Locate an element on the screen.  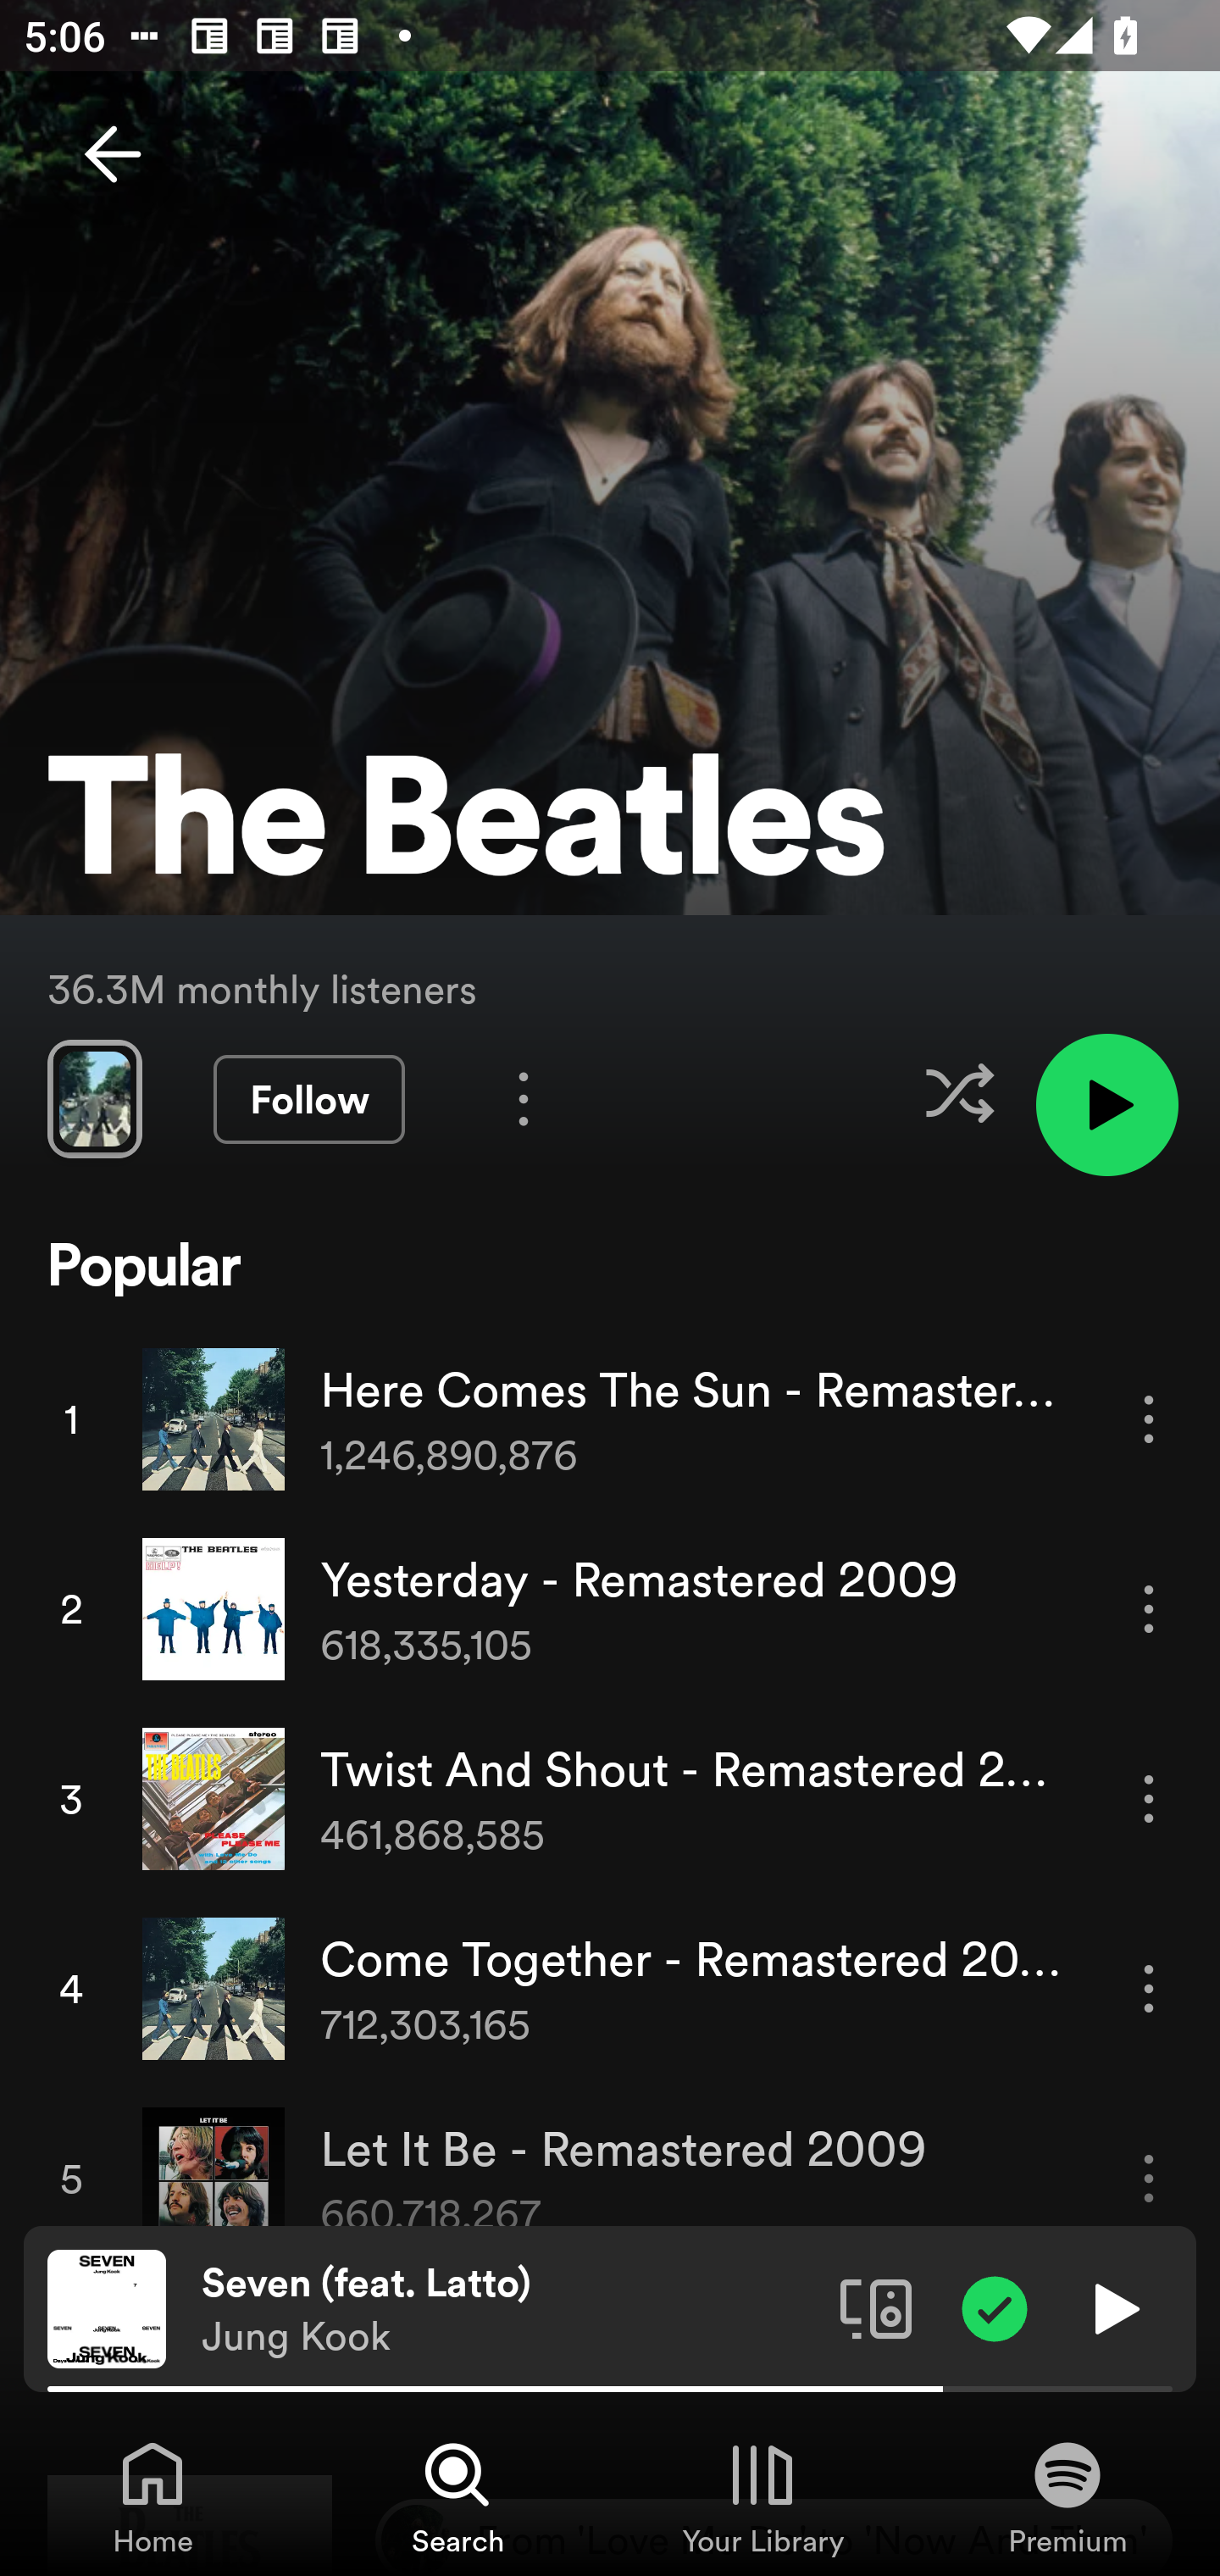
Connect to a device. Opens the devices menu is located at coordinates (876, 2307).